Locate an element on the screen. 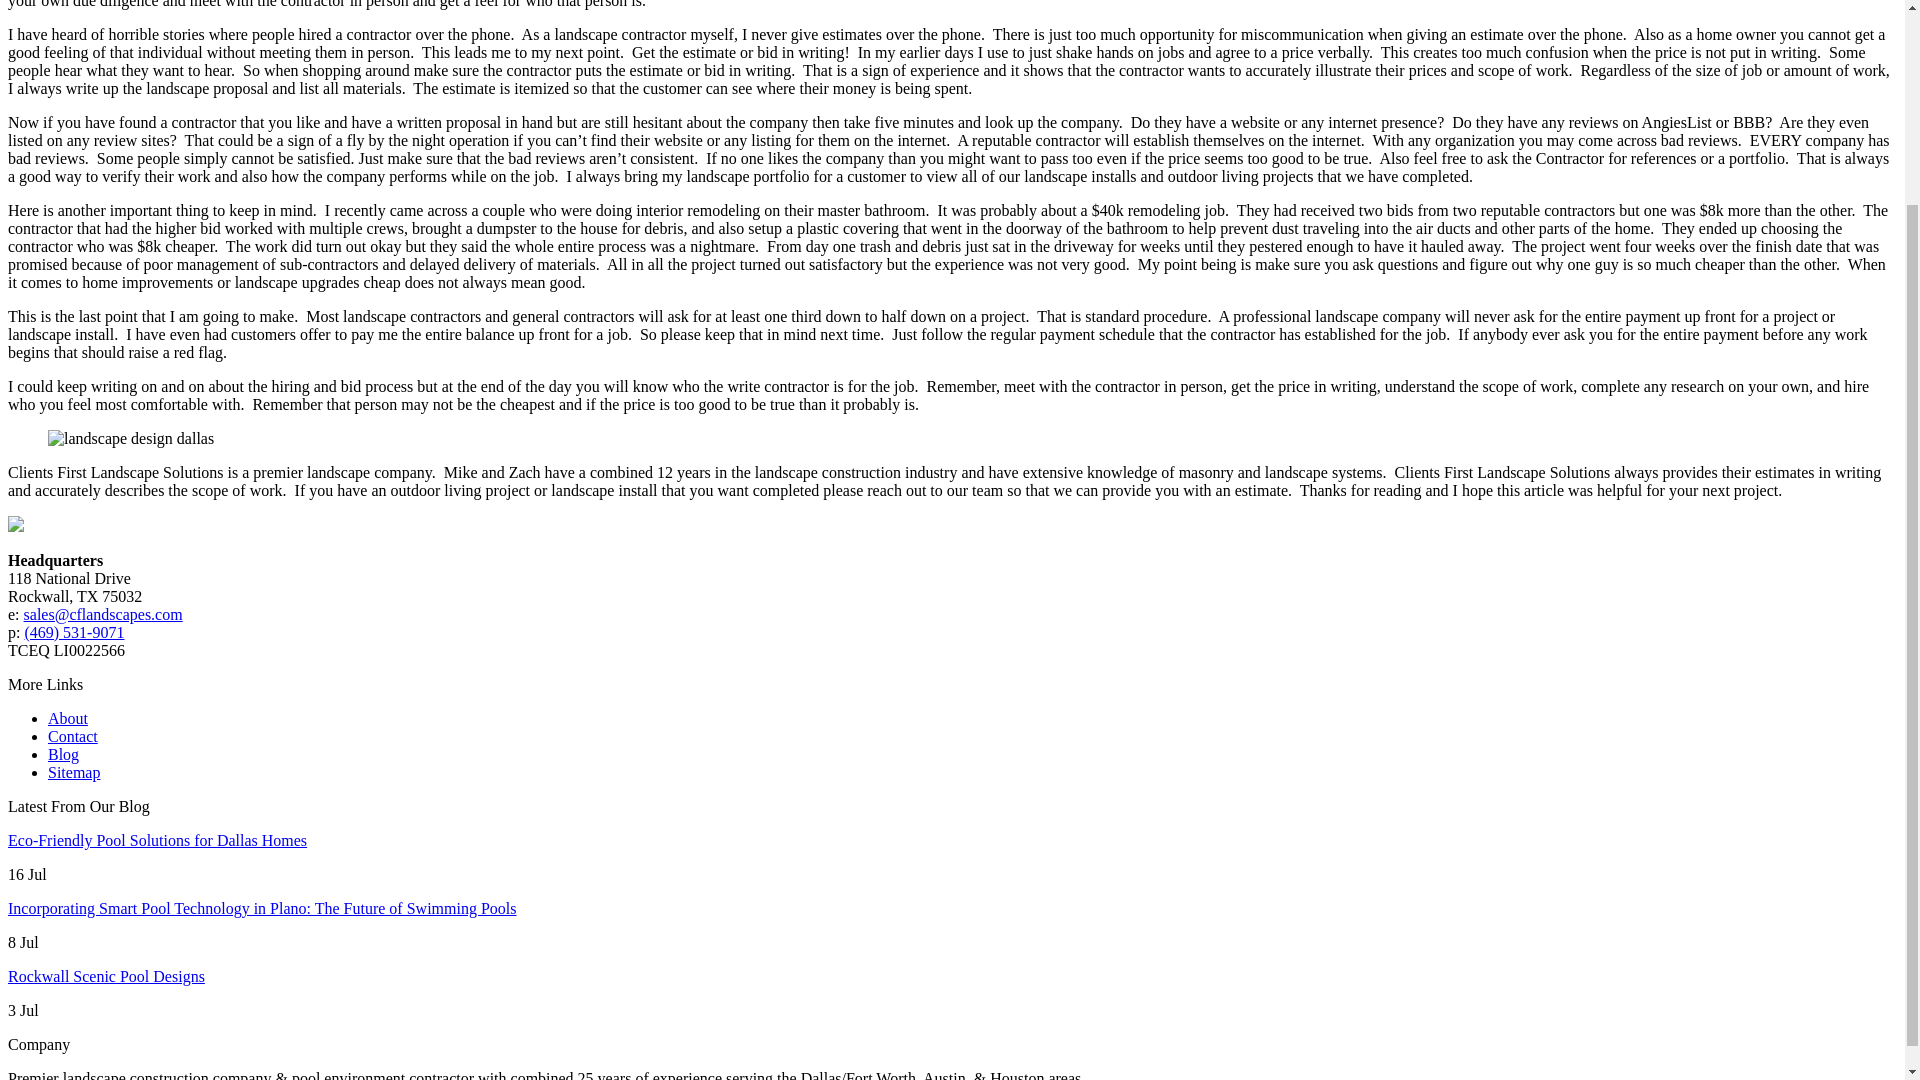 The width and height of the screenshot is (1920, 1080). Rockwall Scenic Pool Designs is located at coordinates (106, 976).